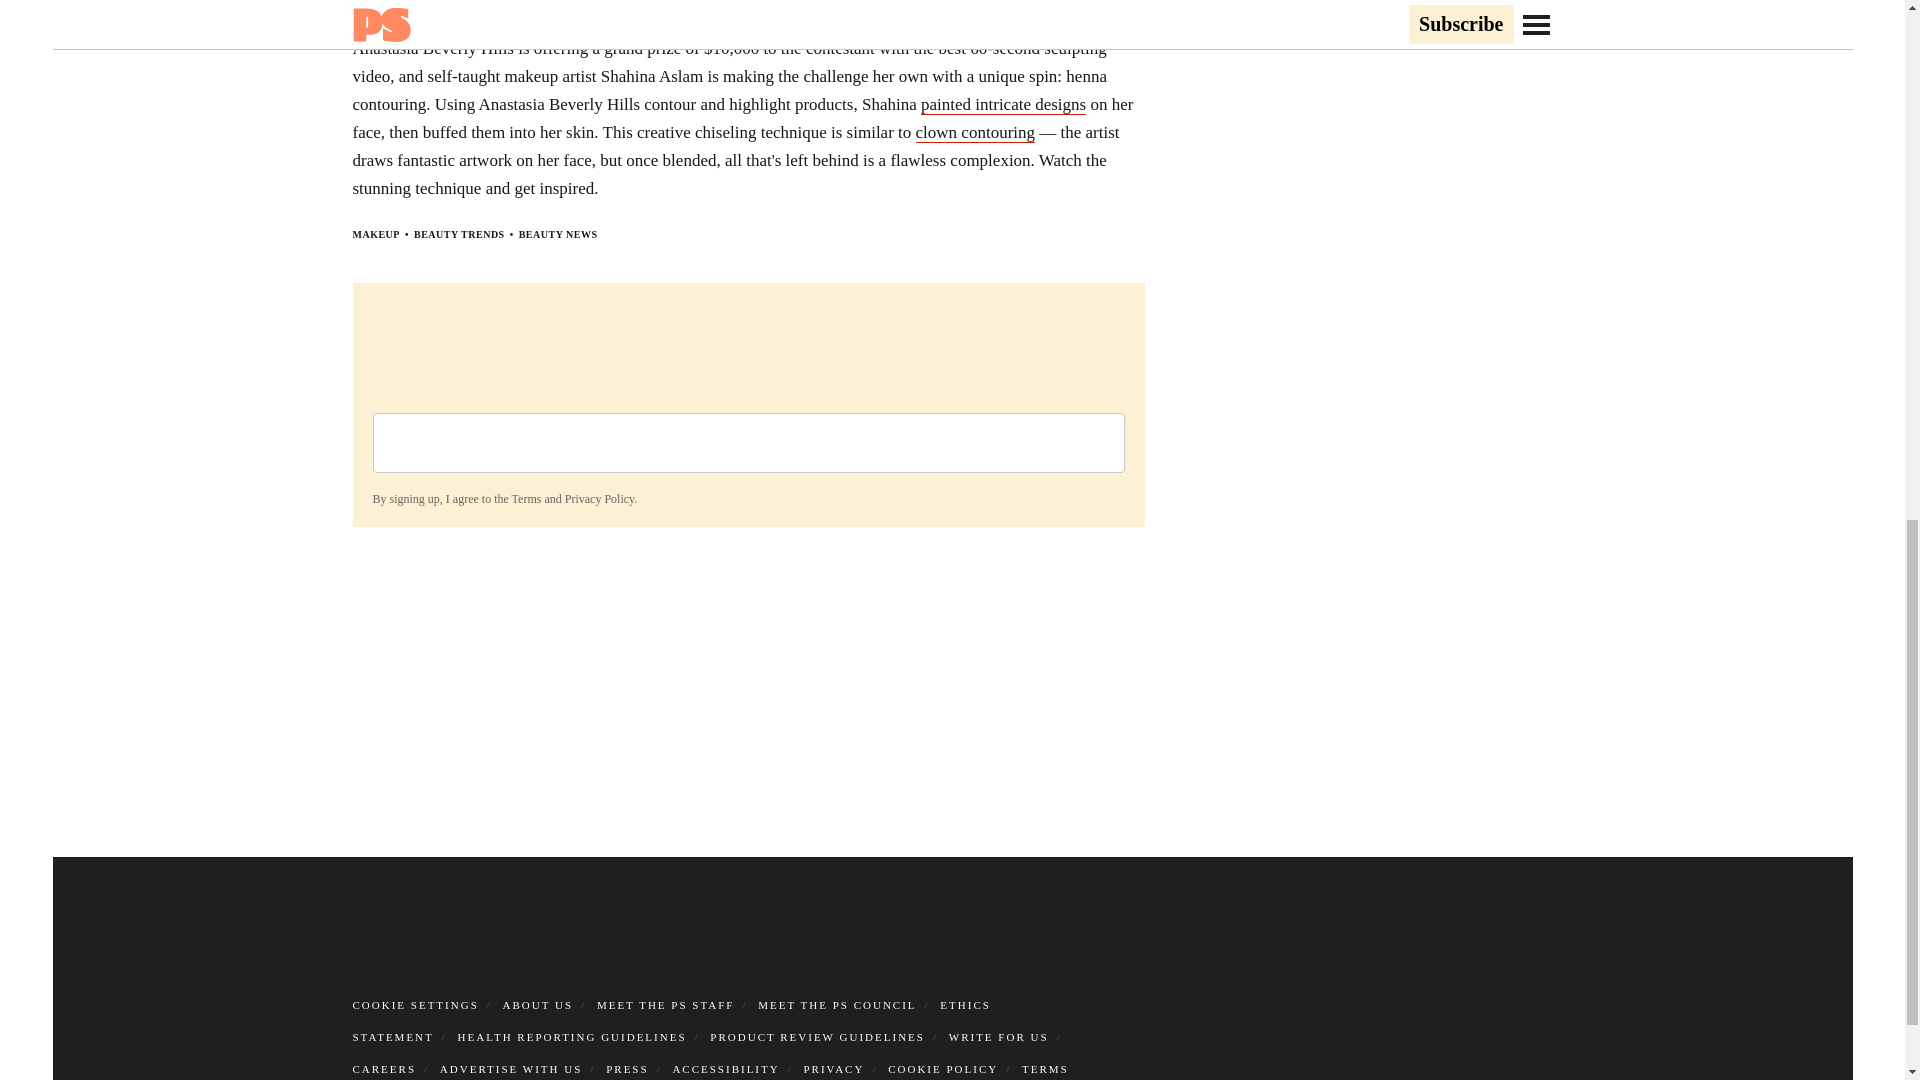  I want to click on COOKIE POLICY, so click(942, 1067).